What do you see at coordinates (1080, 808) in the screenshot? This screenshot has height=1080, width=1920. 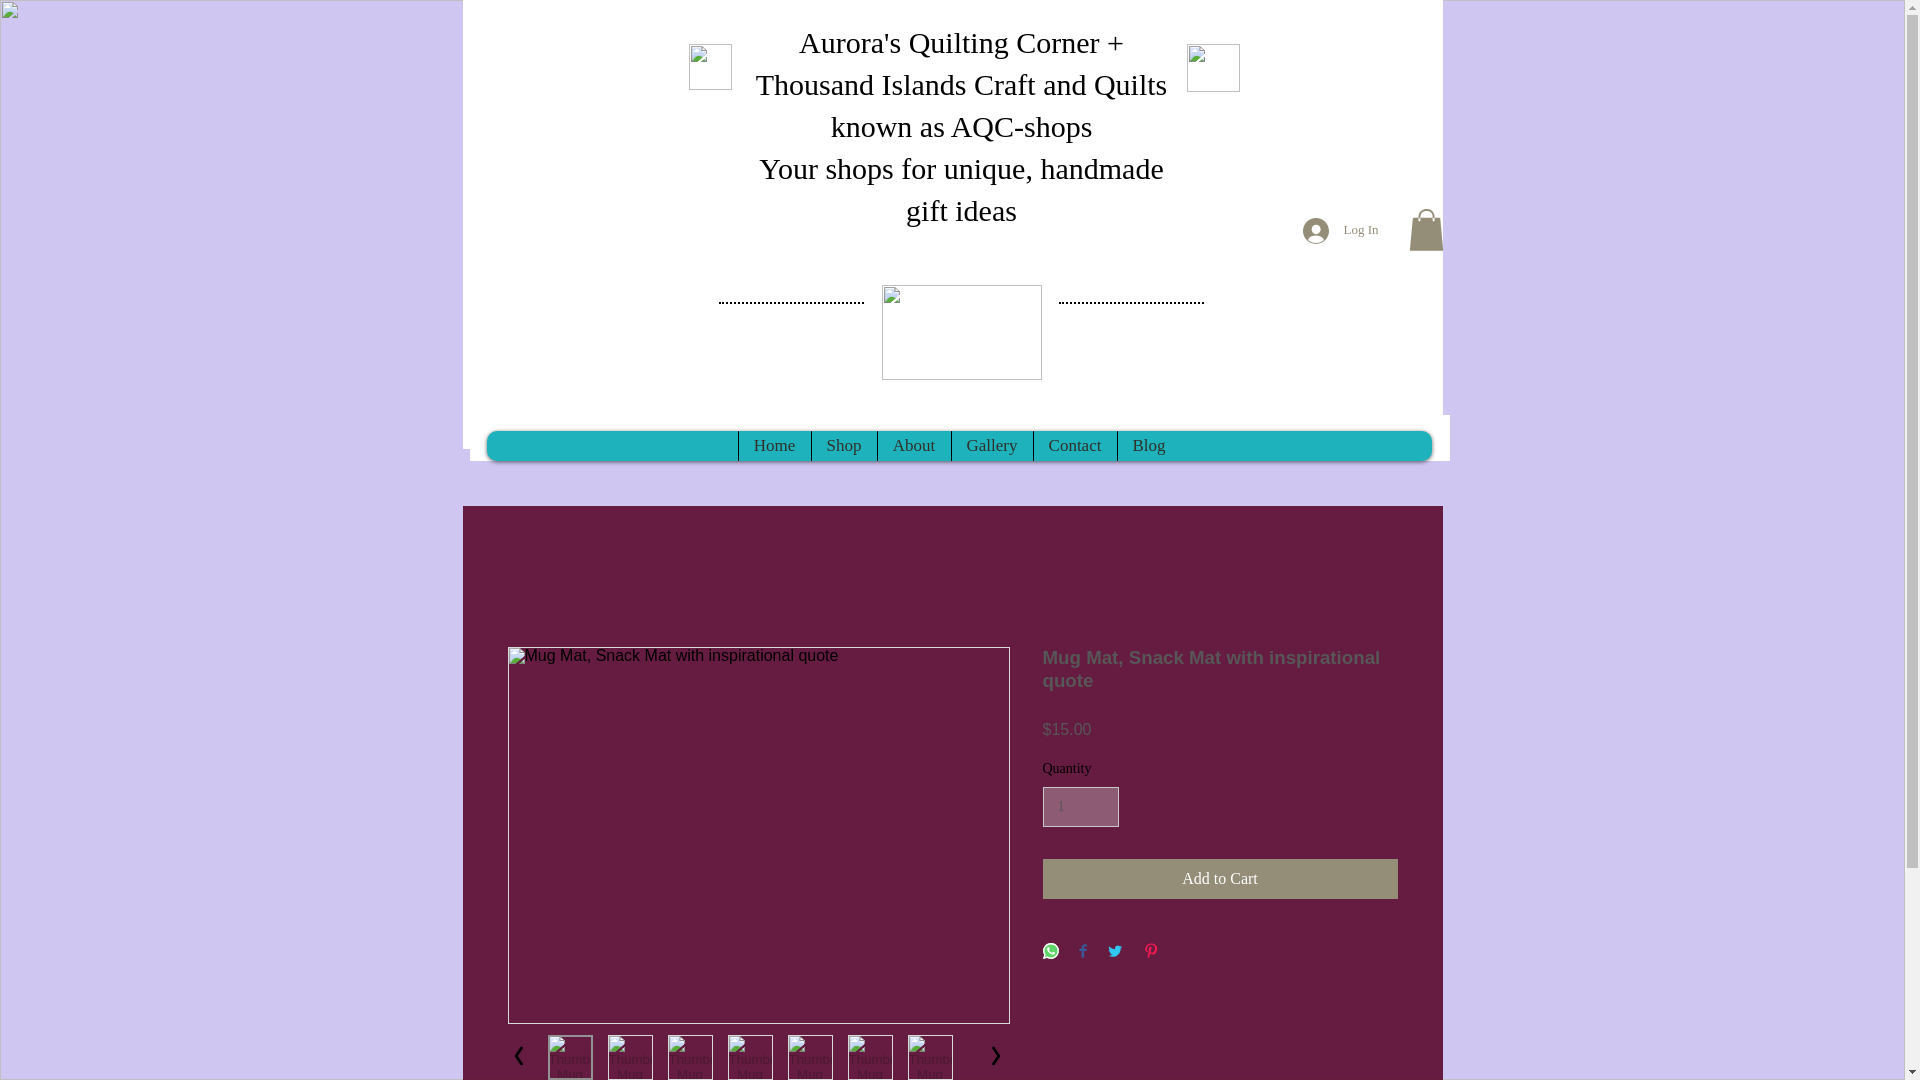 I see `1` at bounding box center [1080, 808].